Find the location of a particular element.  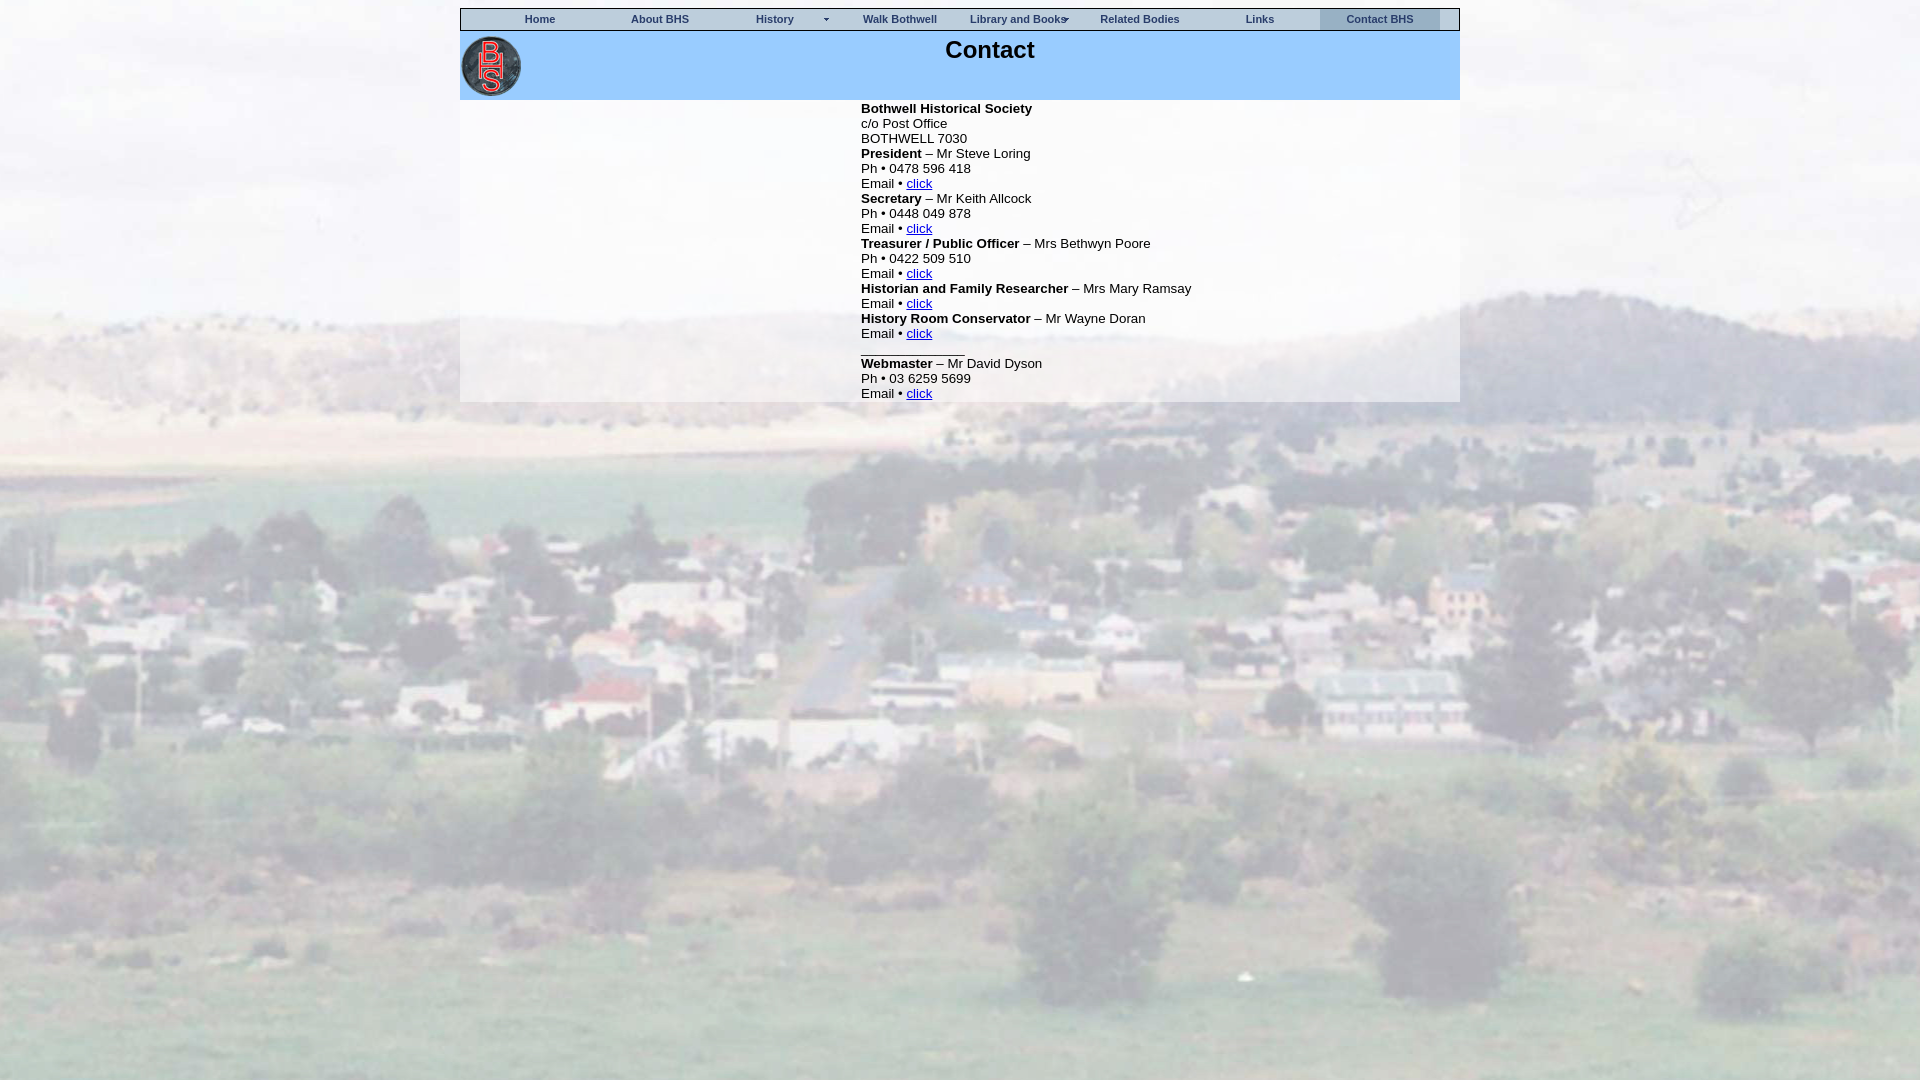

Related Bodies is located at coordinates (1140, 20).